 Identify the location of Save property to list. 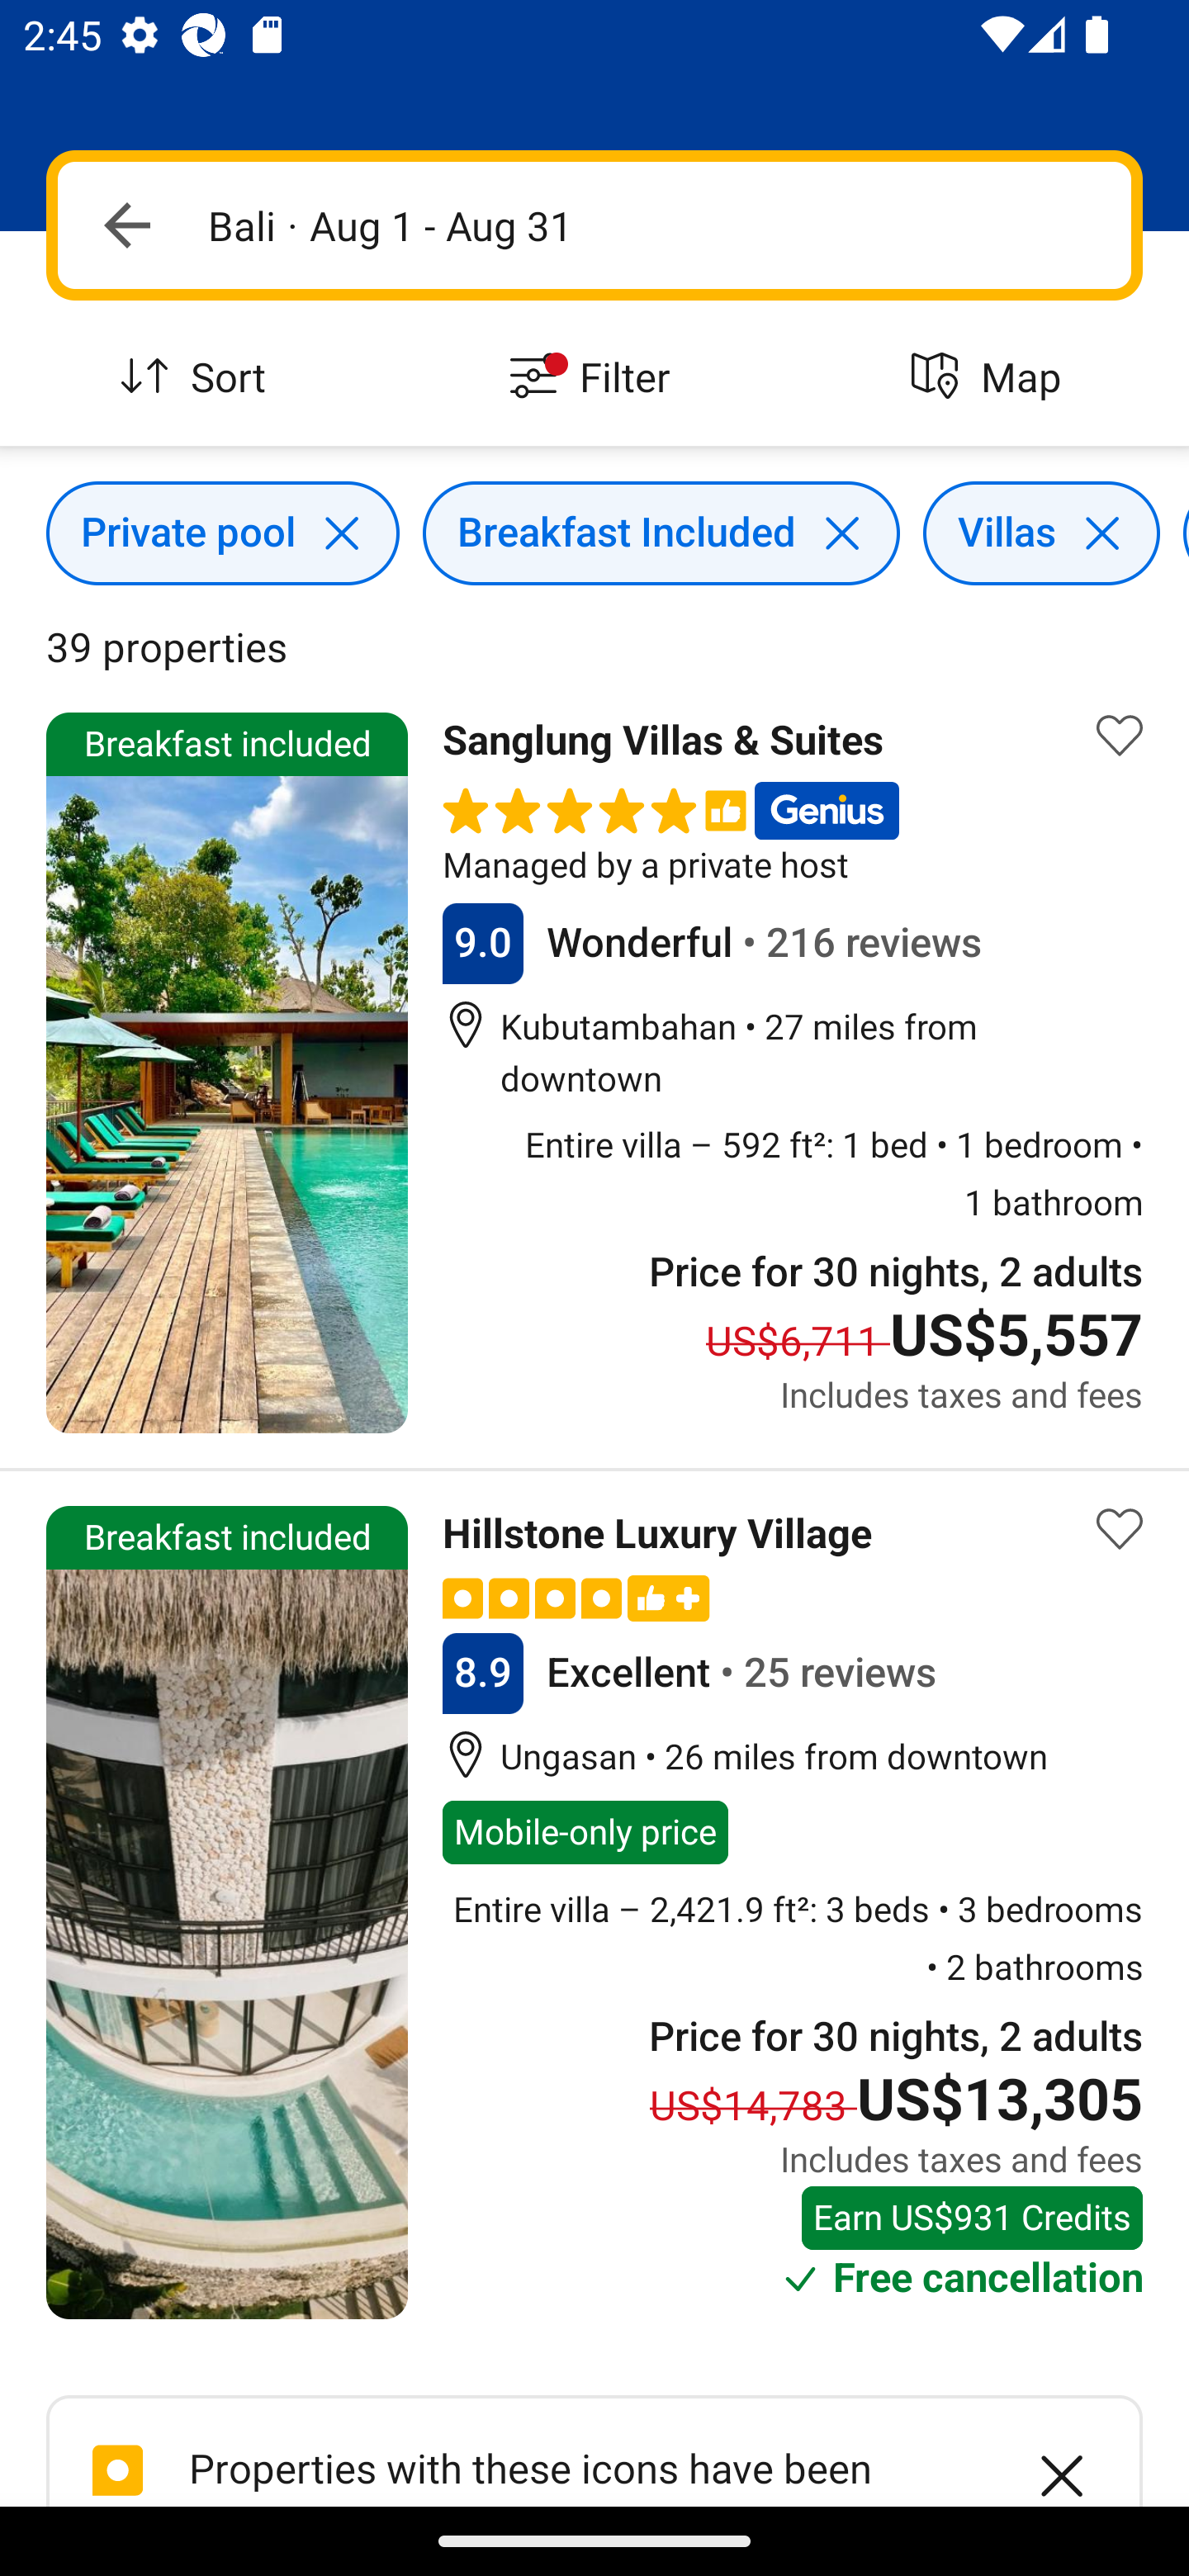
(1120, 735).